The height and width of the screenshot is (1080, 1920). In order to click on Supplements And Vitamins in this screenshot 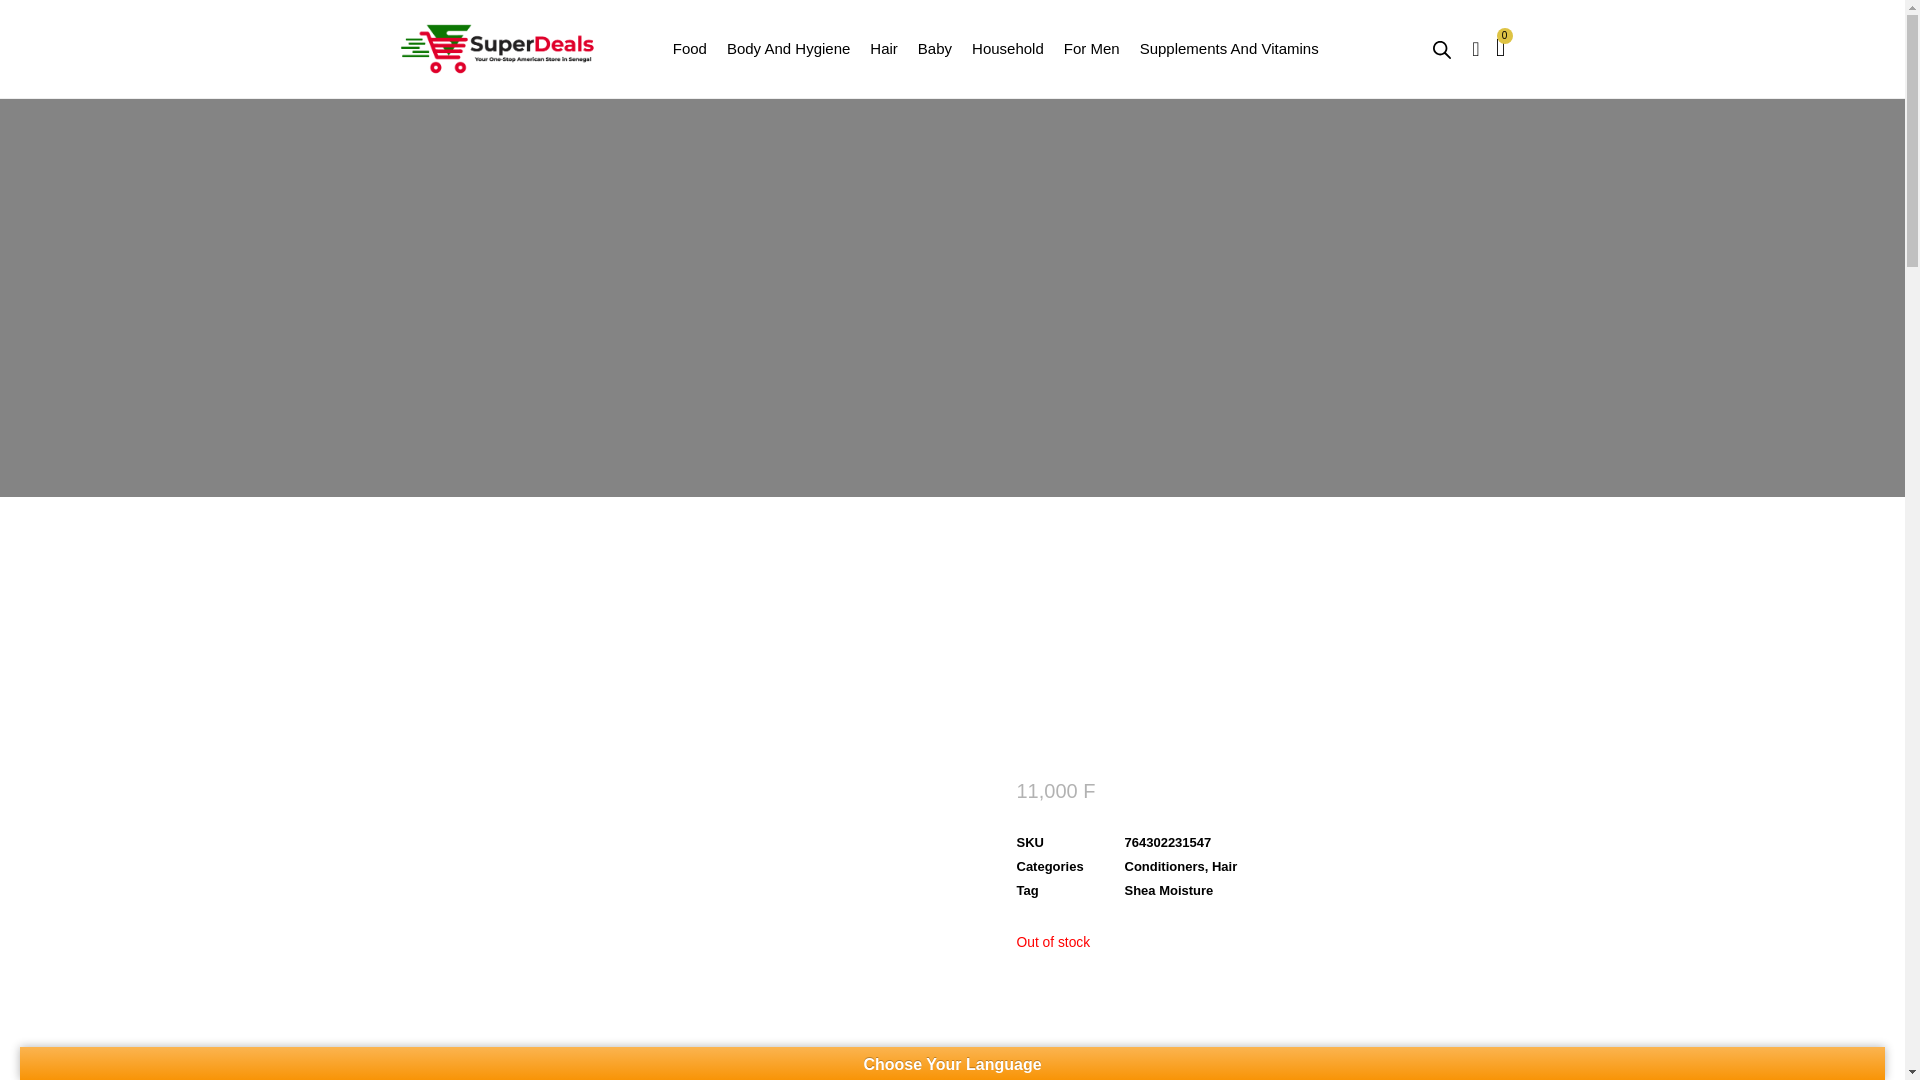, I will do `click(1230, 48)`.